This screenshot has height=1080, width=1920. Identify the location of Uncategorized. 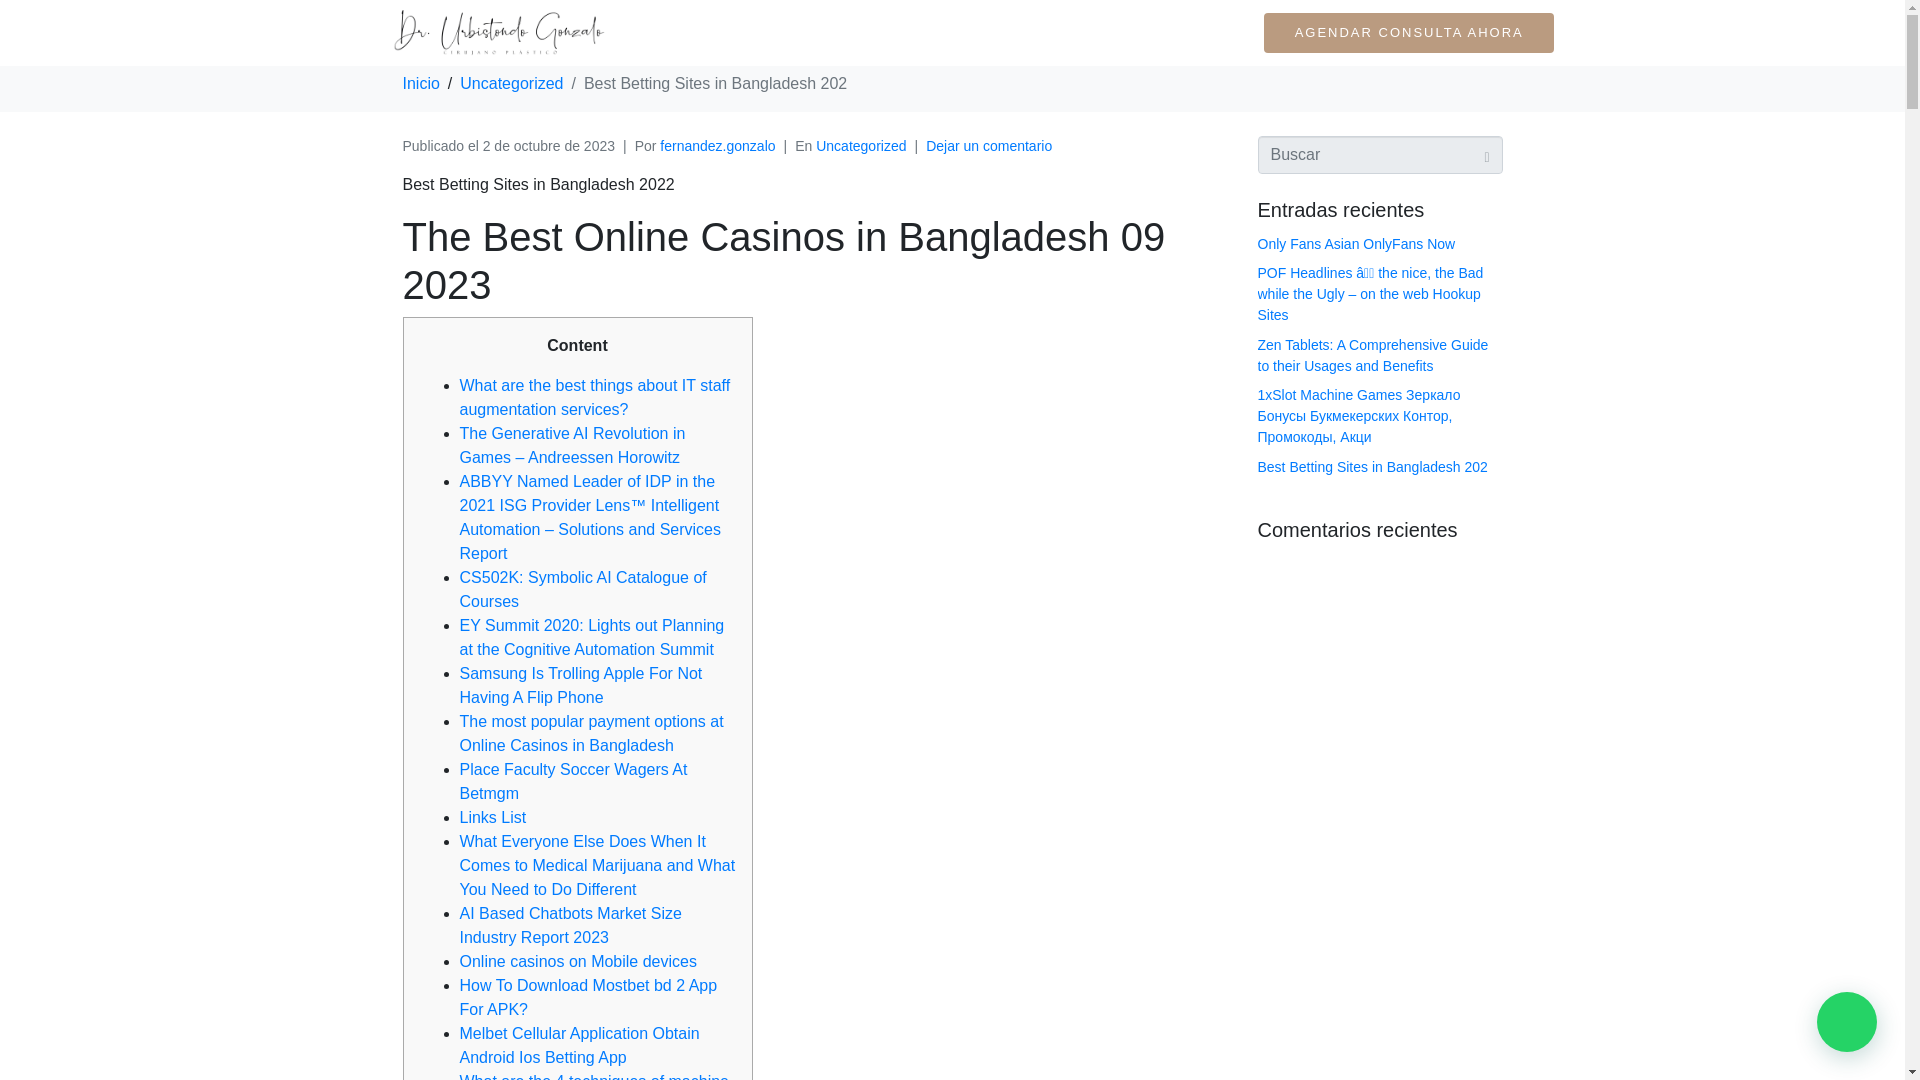
(861, 146).